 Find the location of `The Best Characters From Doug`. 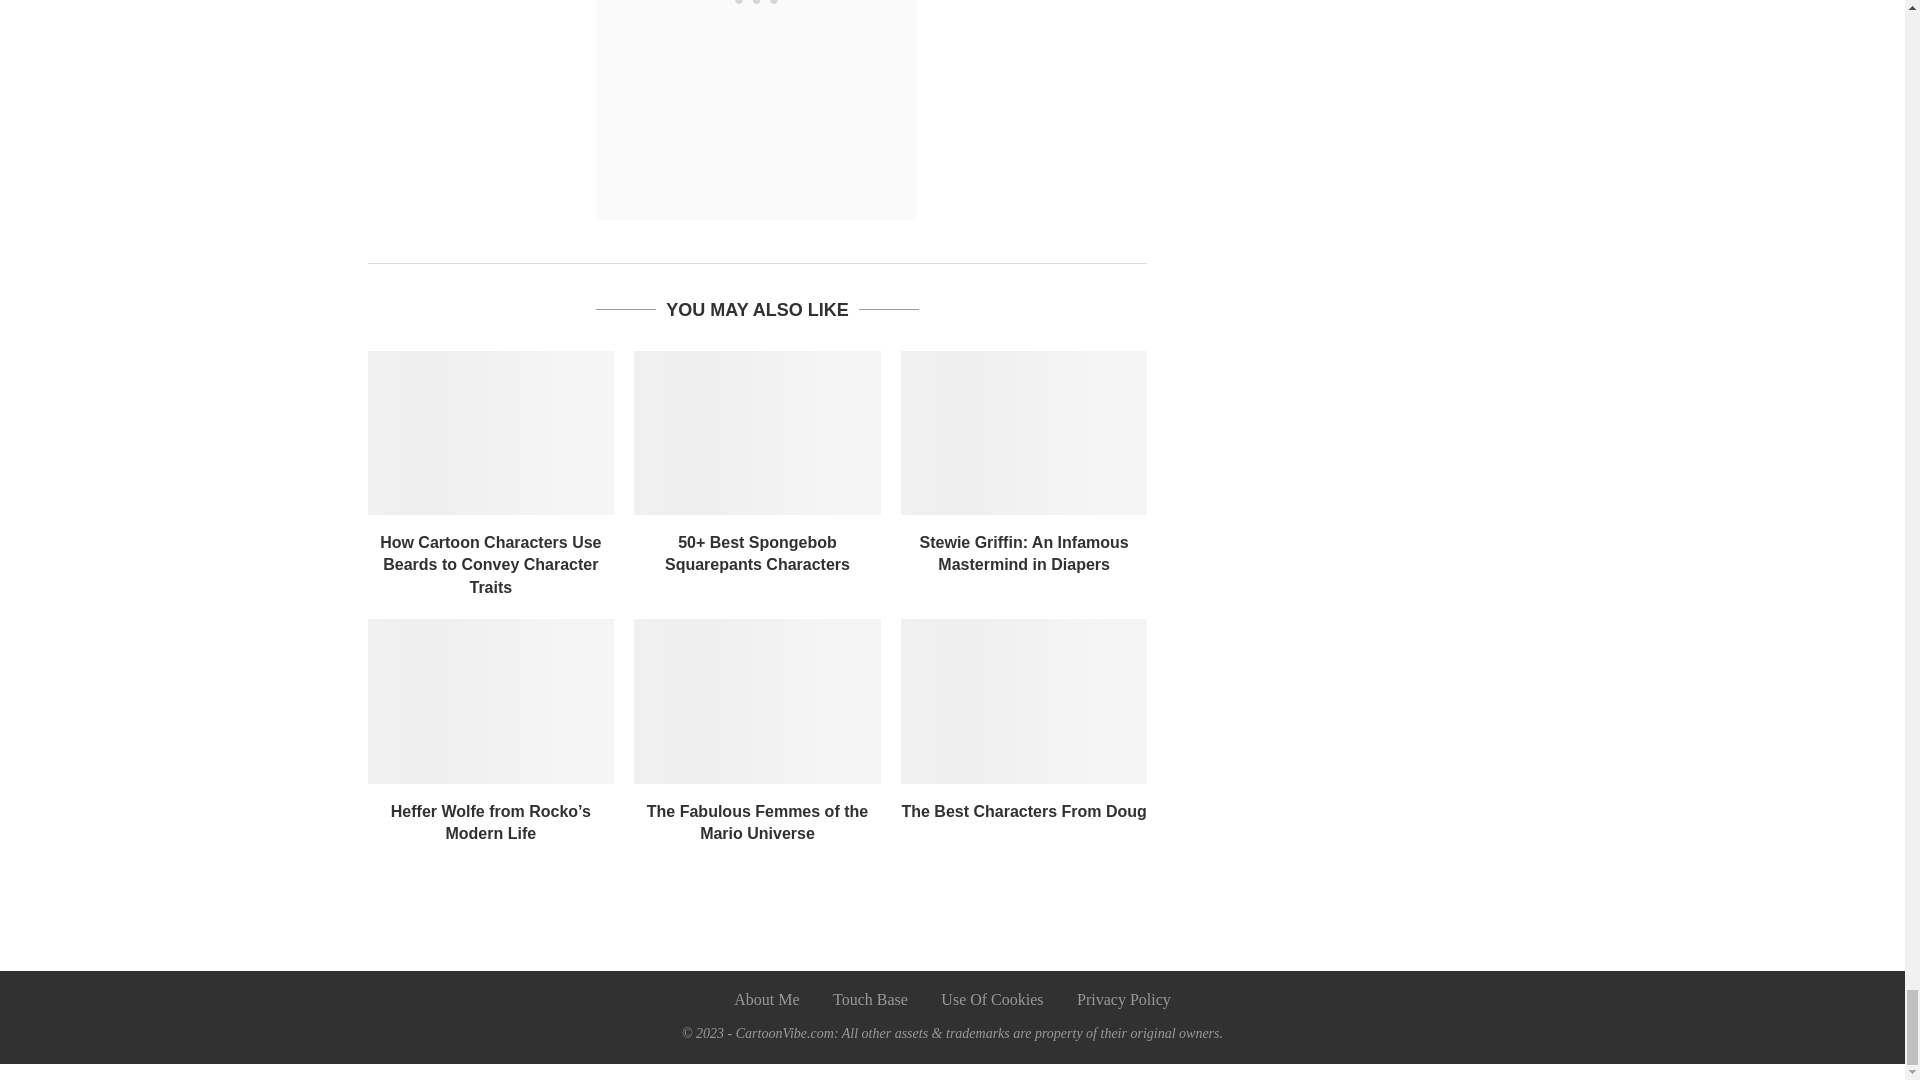

The Best Characters From Doug is located at coordinates (1024, 700).